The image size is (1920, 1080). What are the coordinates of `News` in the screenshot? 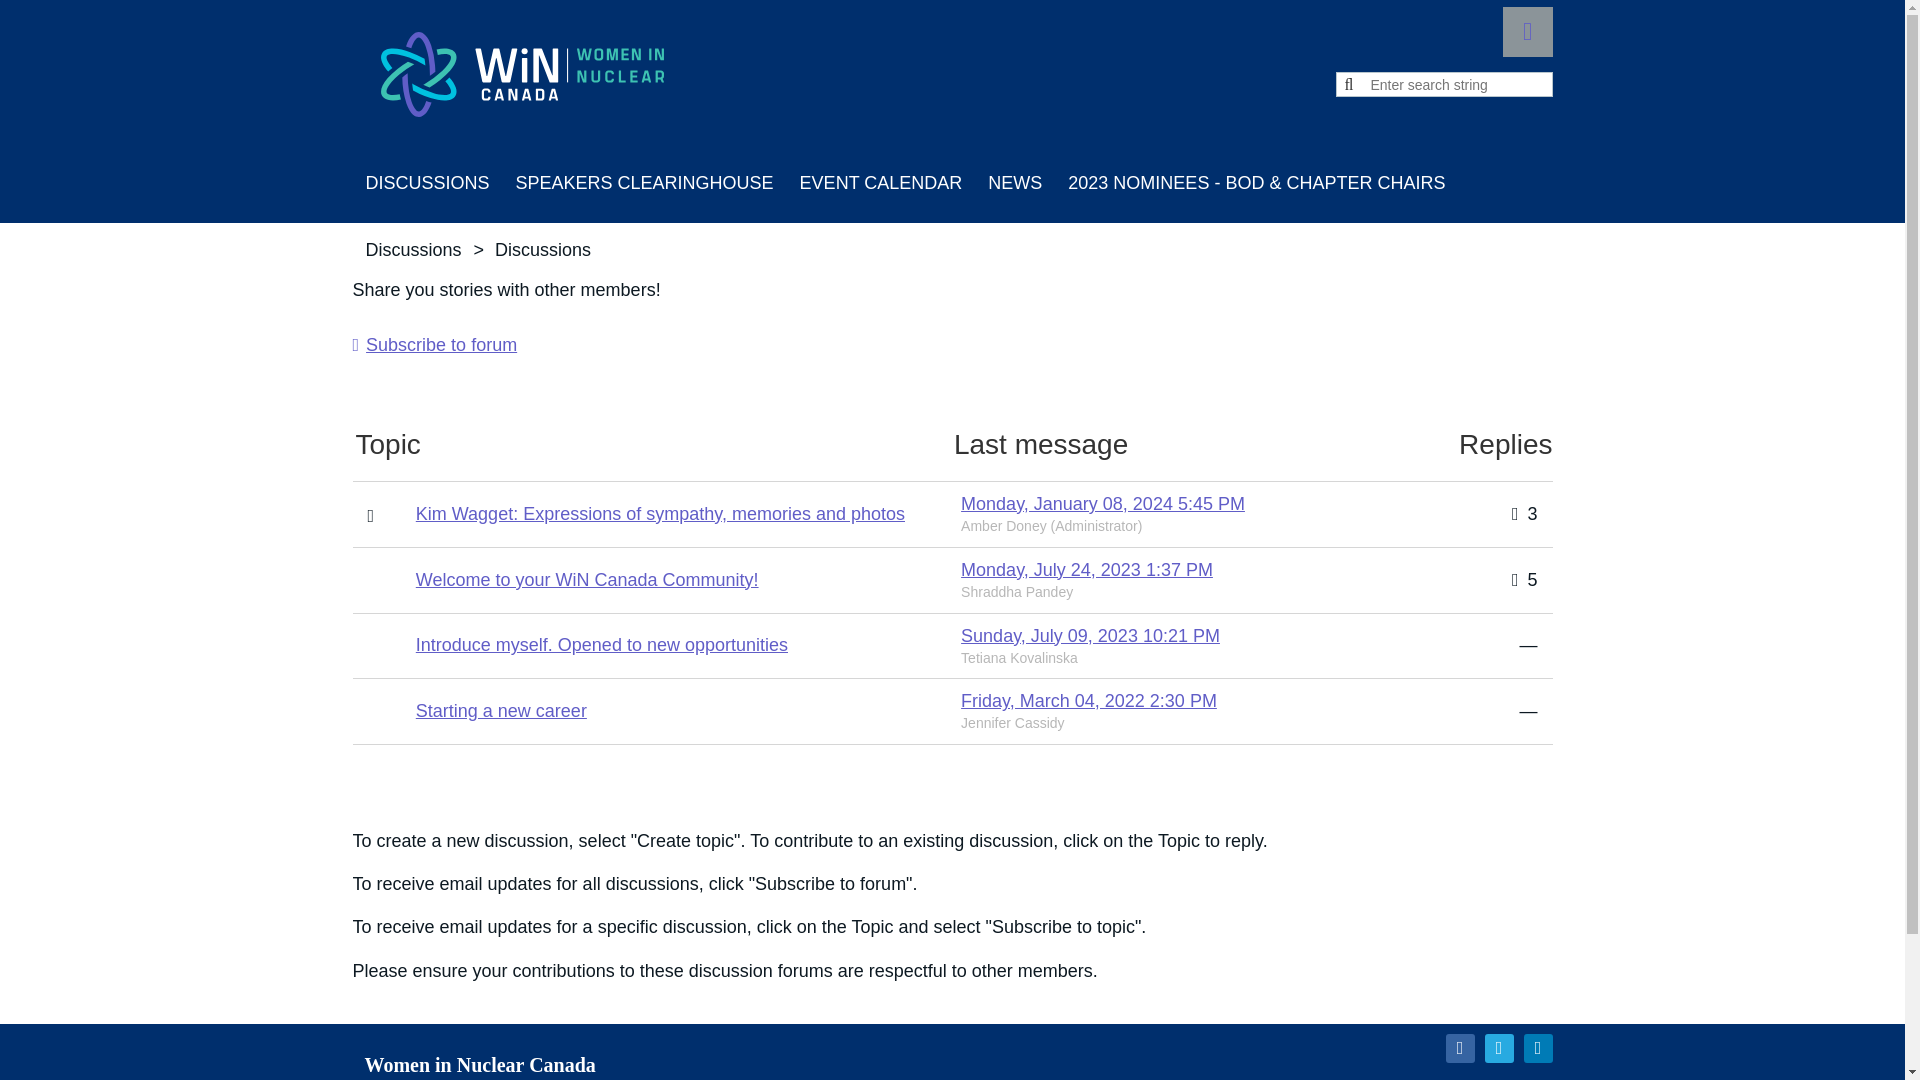 It's located at (1014, 182).